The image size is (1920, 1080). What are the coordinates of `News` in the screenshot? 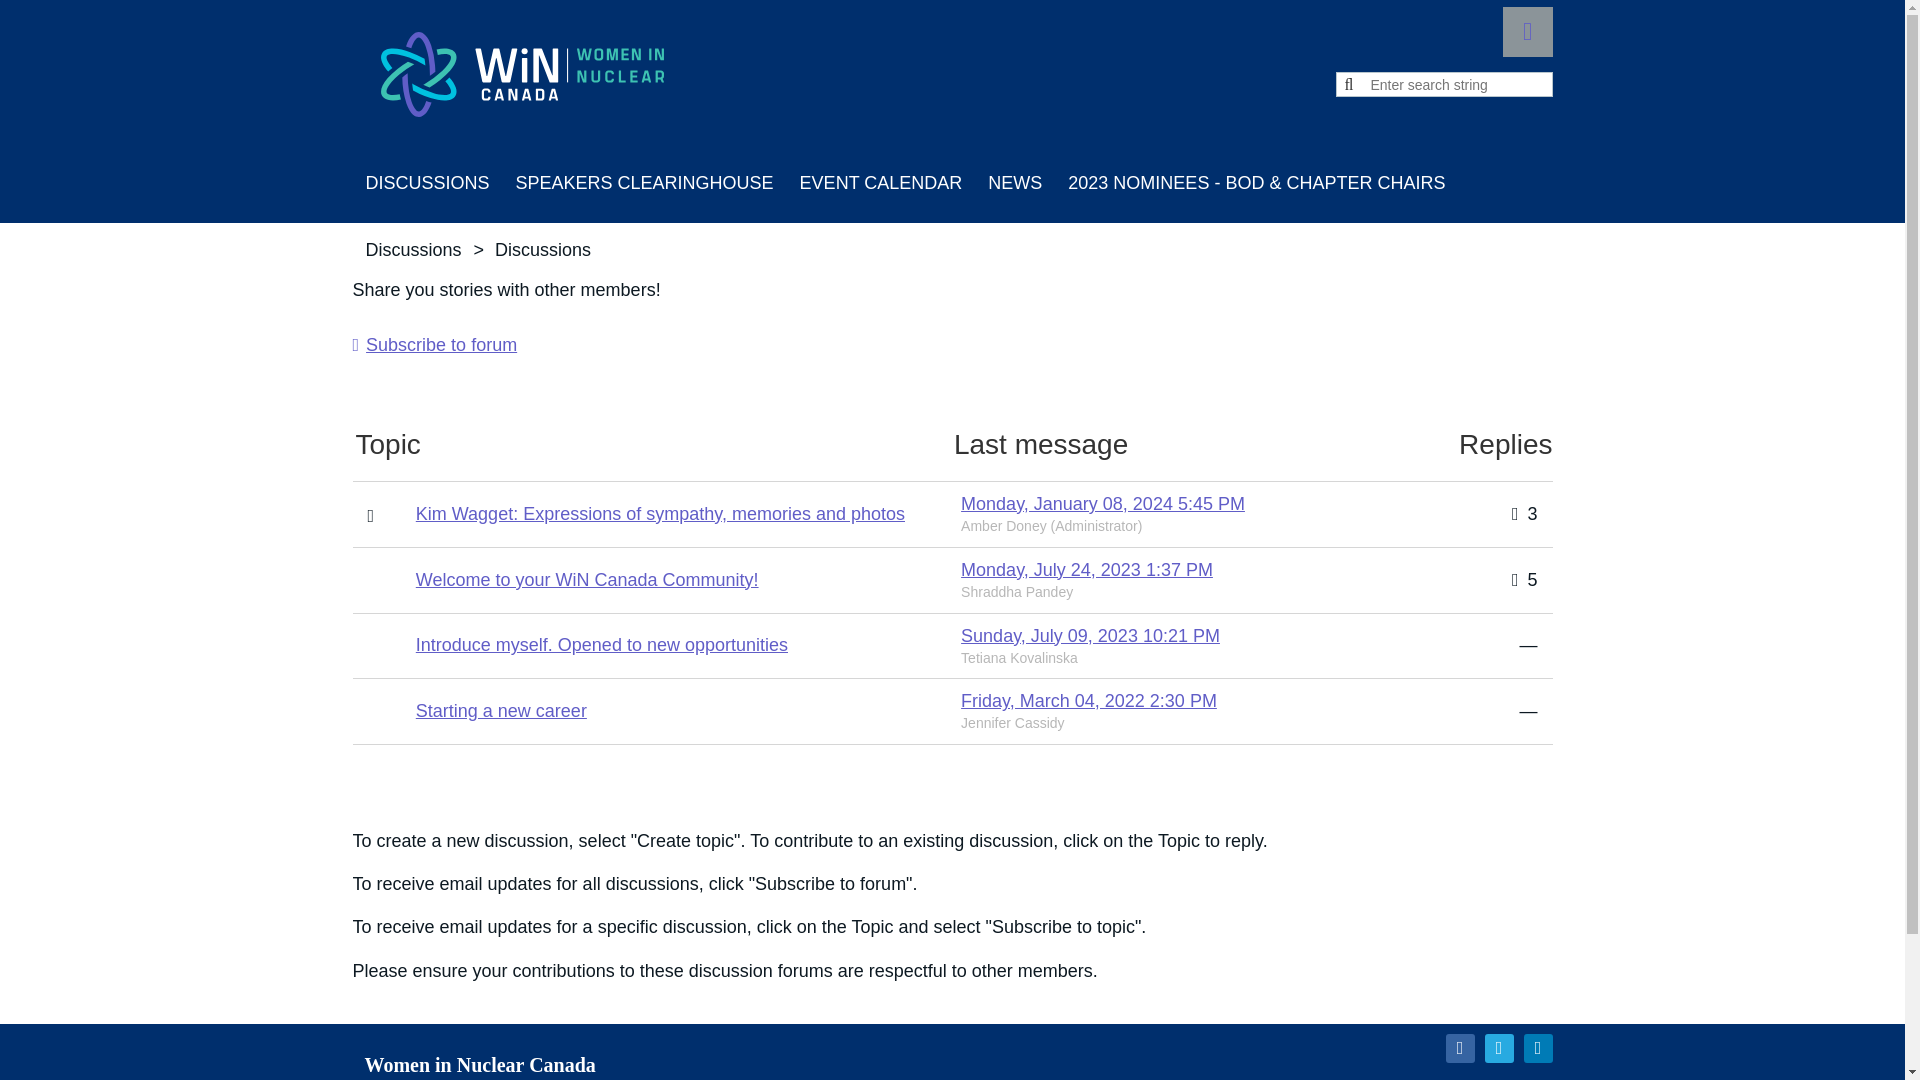 It's located at (1014, 182).